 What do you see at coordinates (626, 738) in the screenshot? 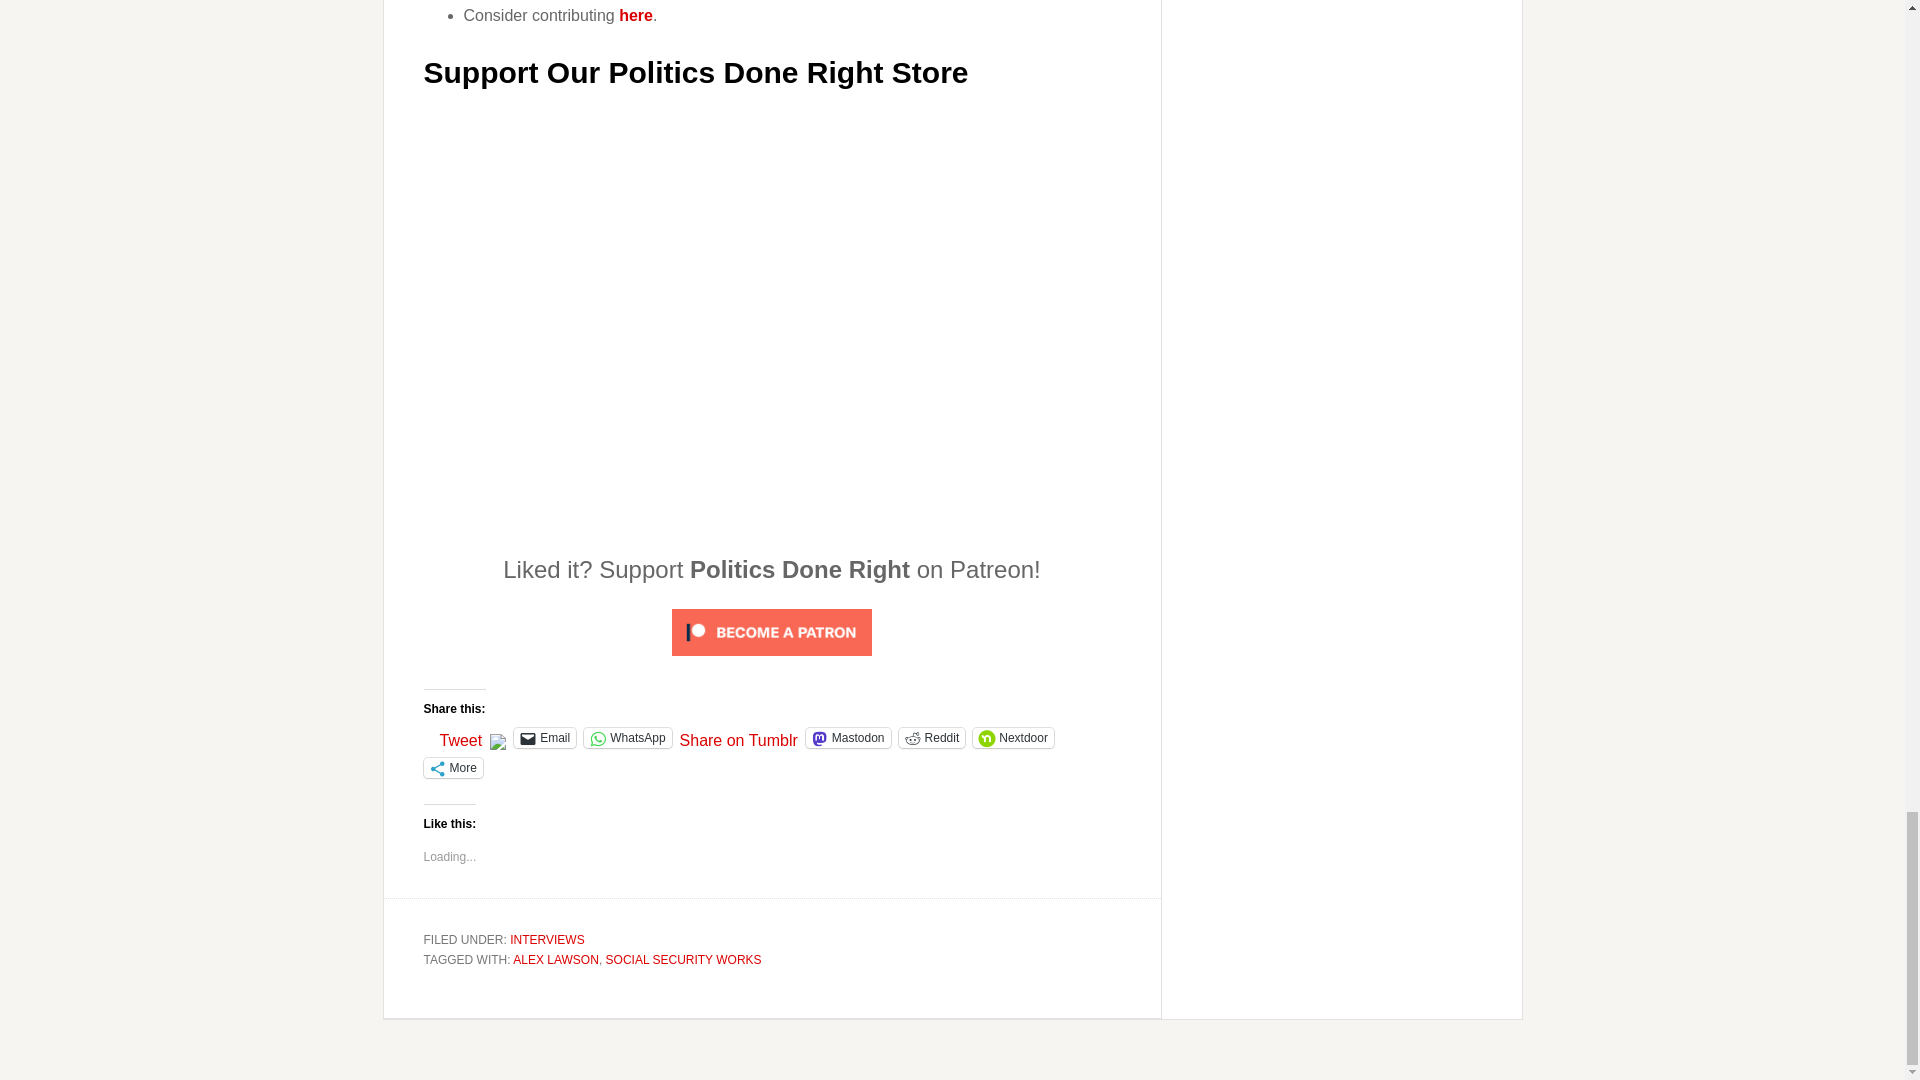
I see `Click to share on WhatsApp` at bounding box center [626, 738].